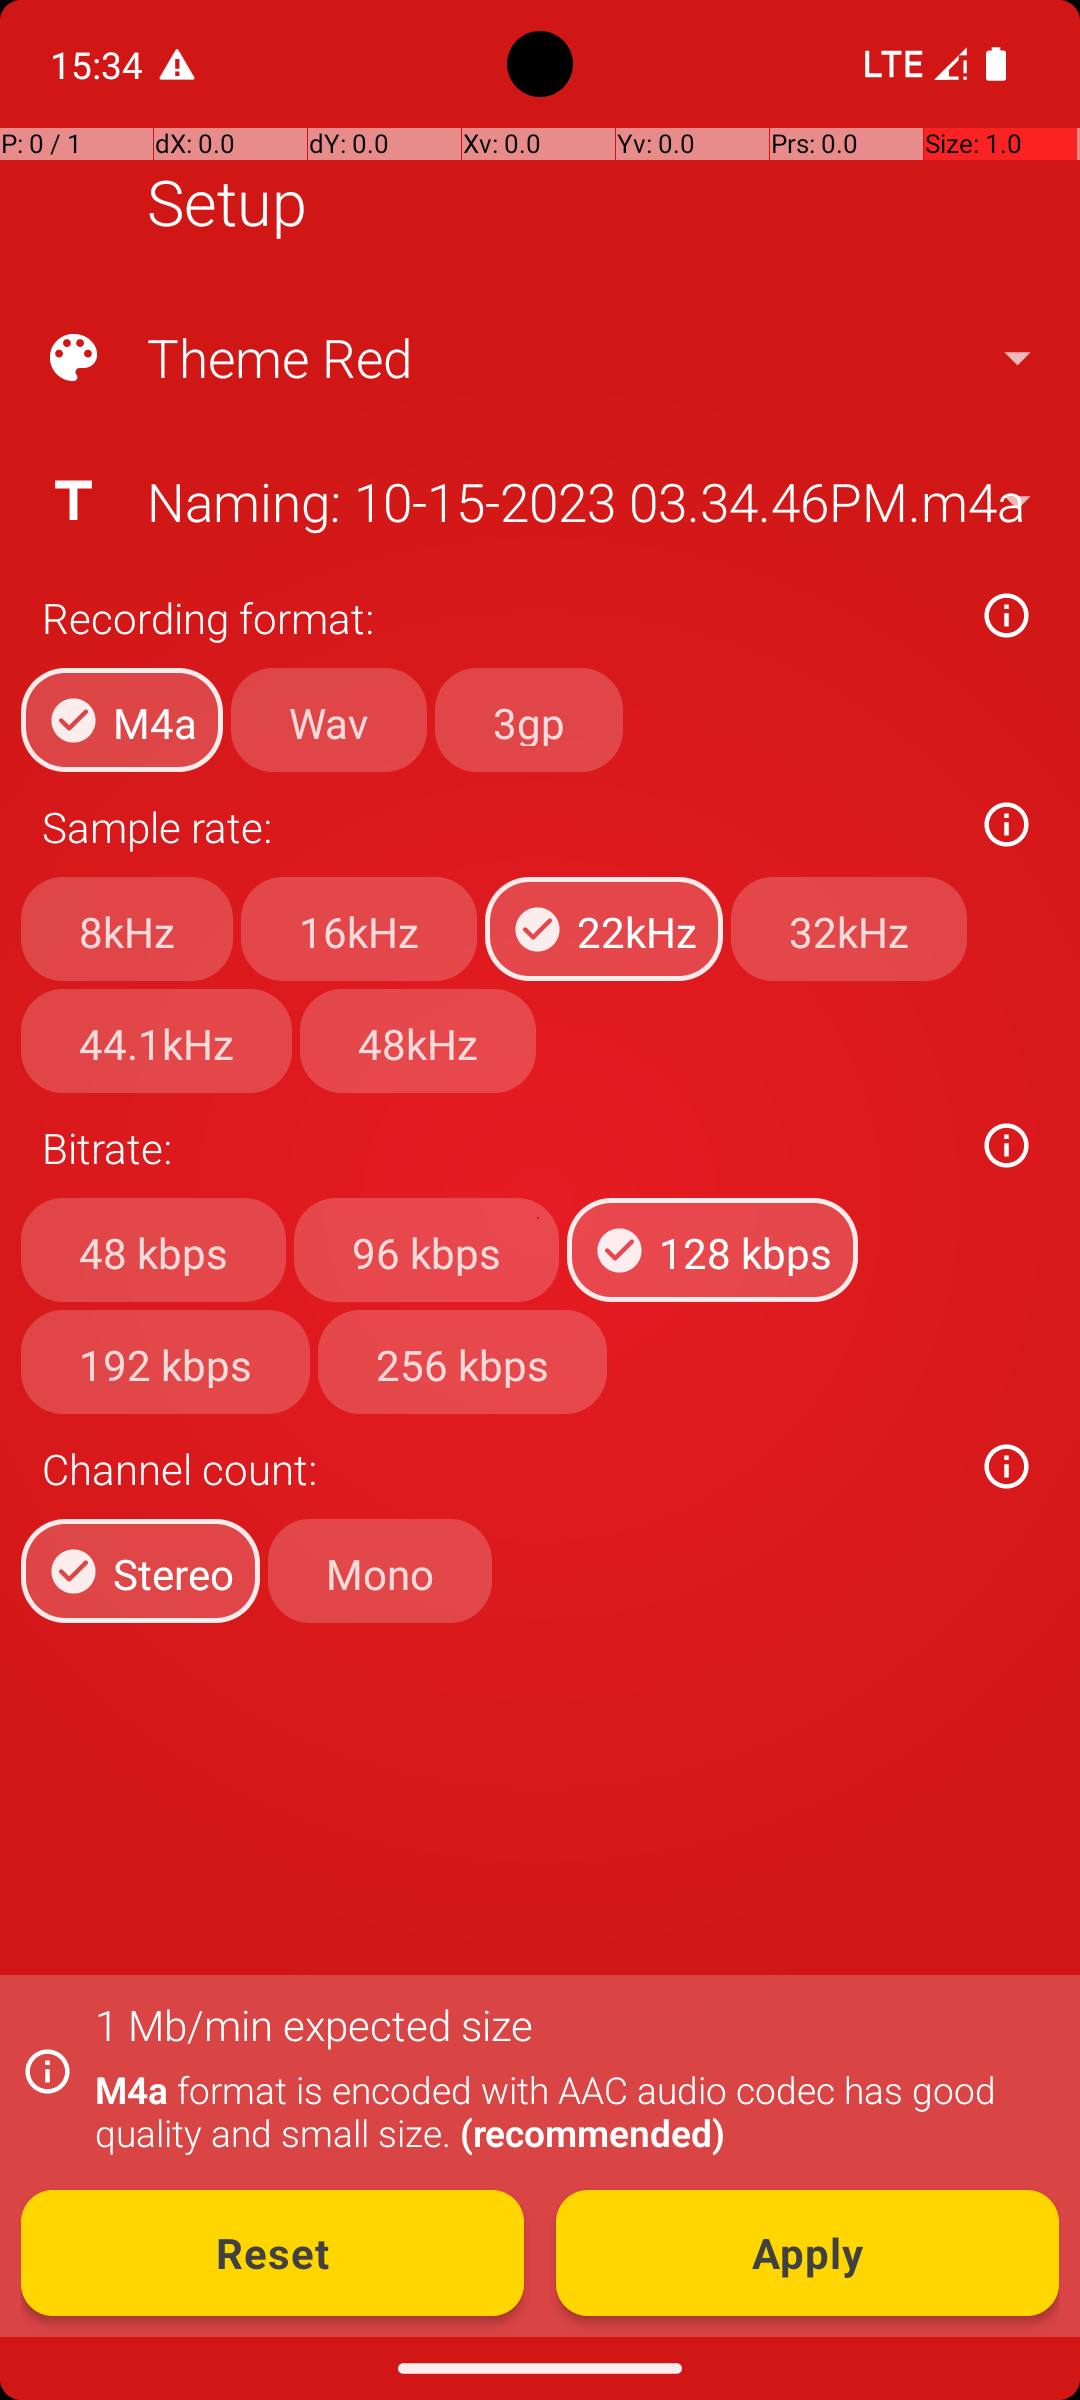 This screenshot has width=1080, height=2400. Describe the element at coordinates (426, 1250) in the screenshot. I see `96 kbps` at that location.